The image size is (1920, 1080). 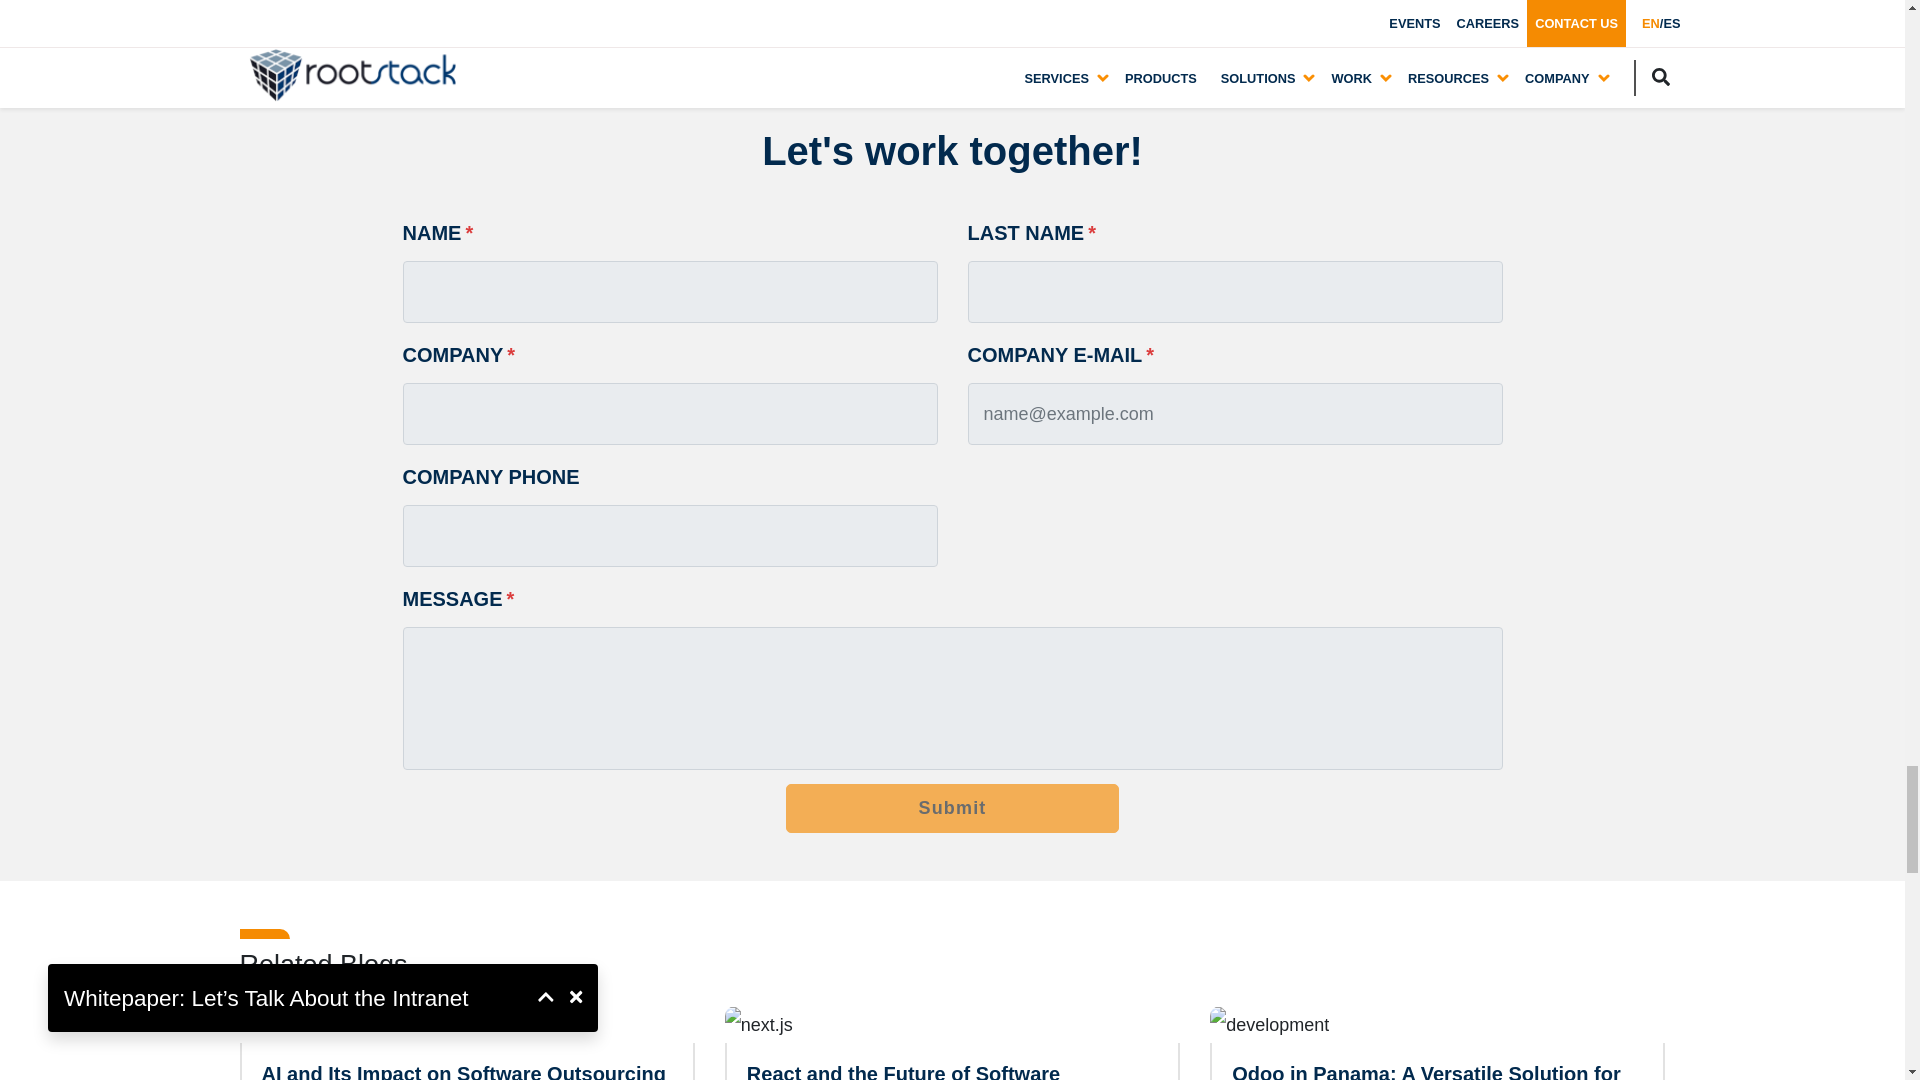 What do you see at coordinates (952, 808) in the screenshot?
I see `Submit` at bounding box center [952, 808].